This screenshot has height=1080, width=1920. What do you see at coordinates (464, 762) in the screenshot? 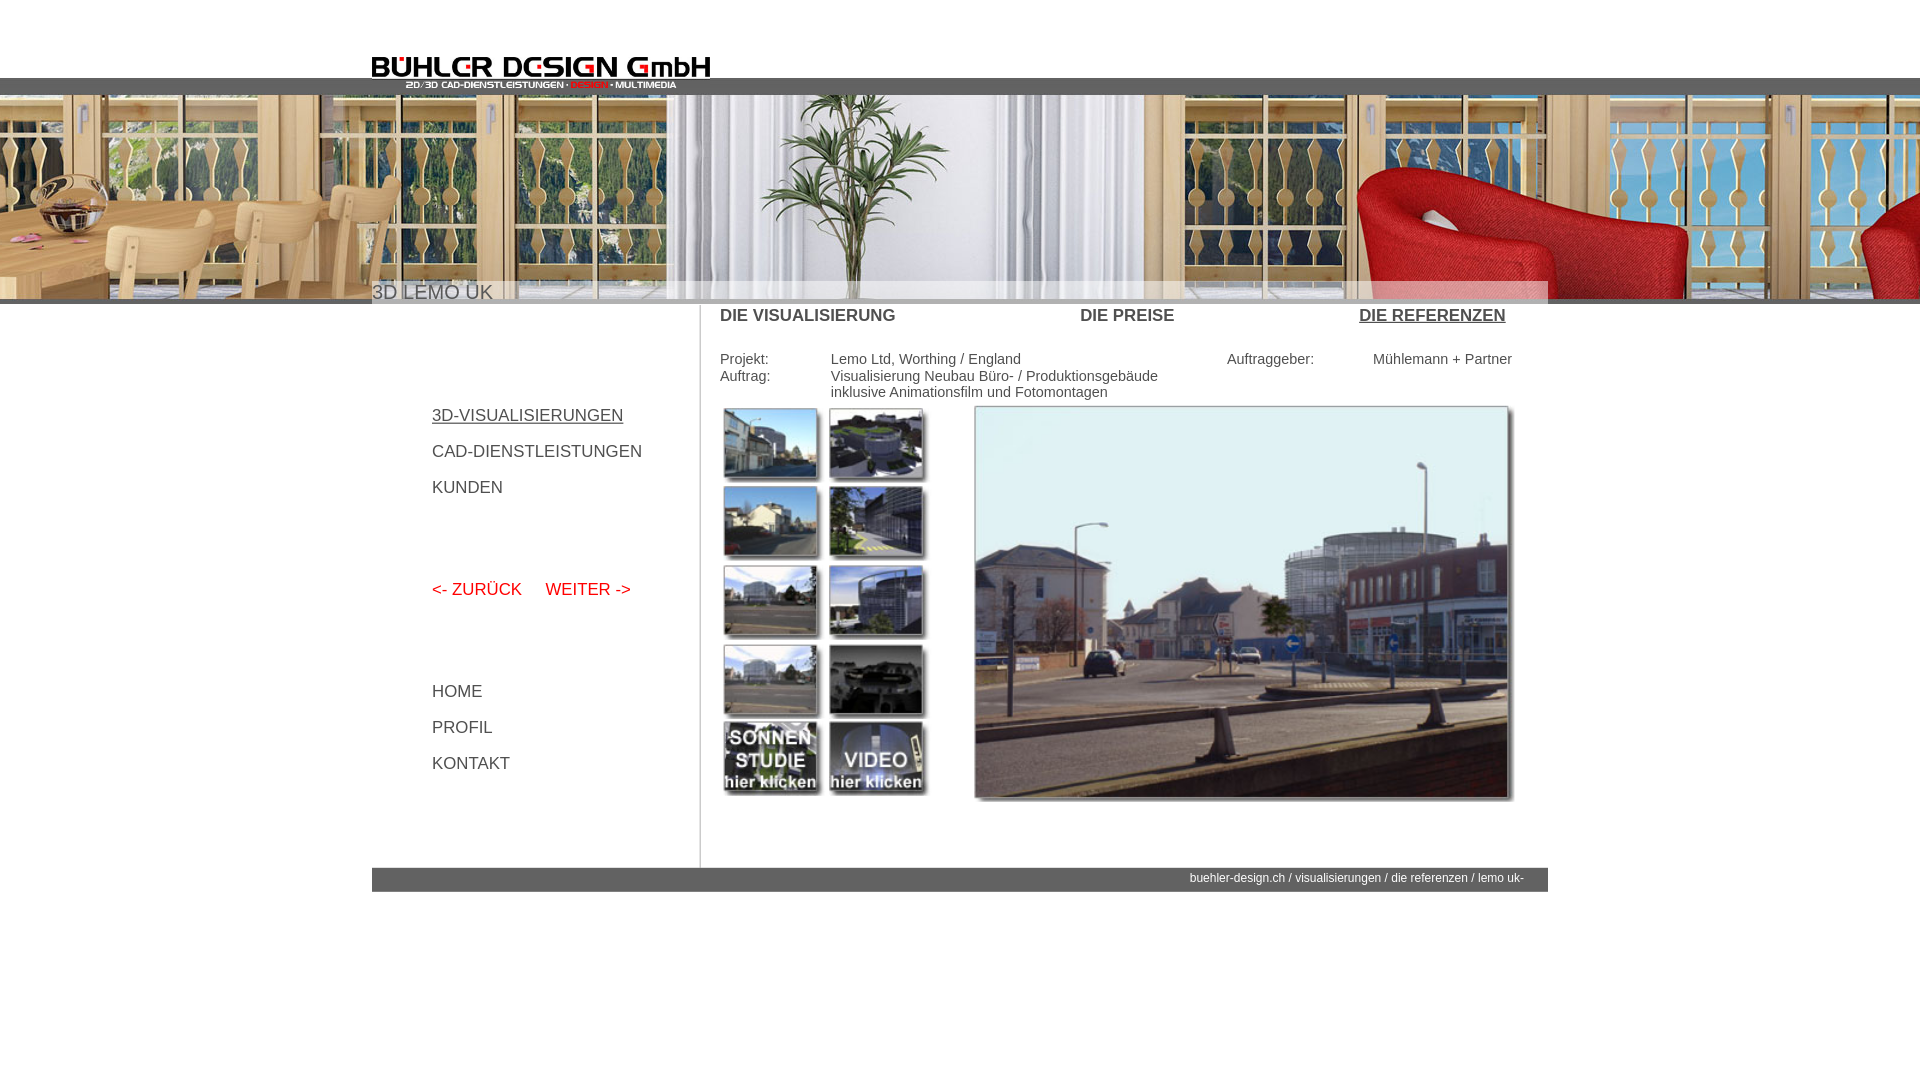
I see `KONTAKT` at bounding box center [464, 762].